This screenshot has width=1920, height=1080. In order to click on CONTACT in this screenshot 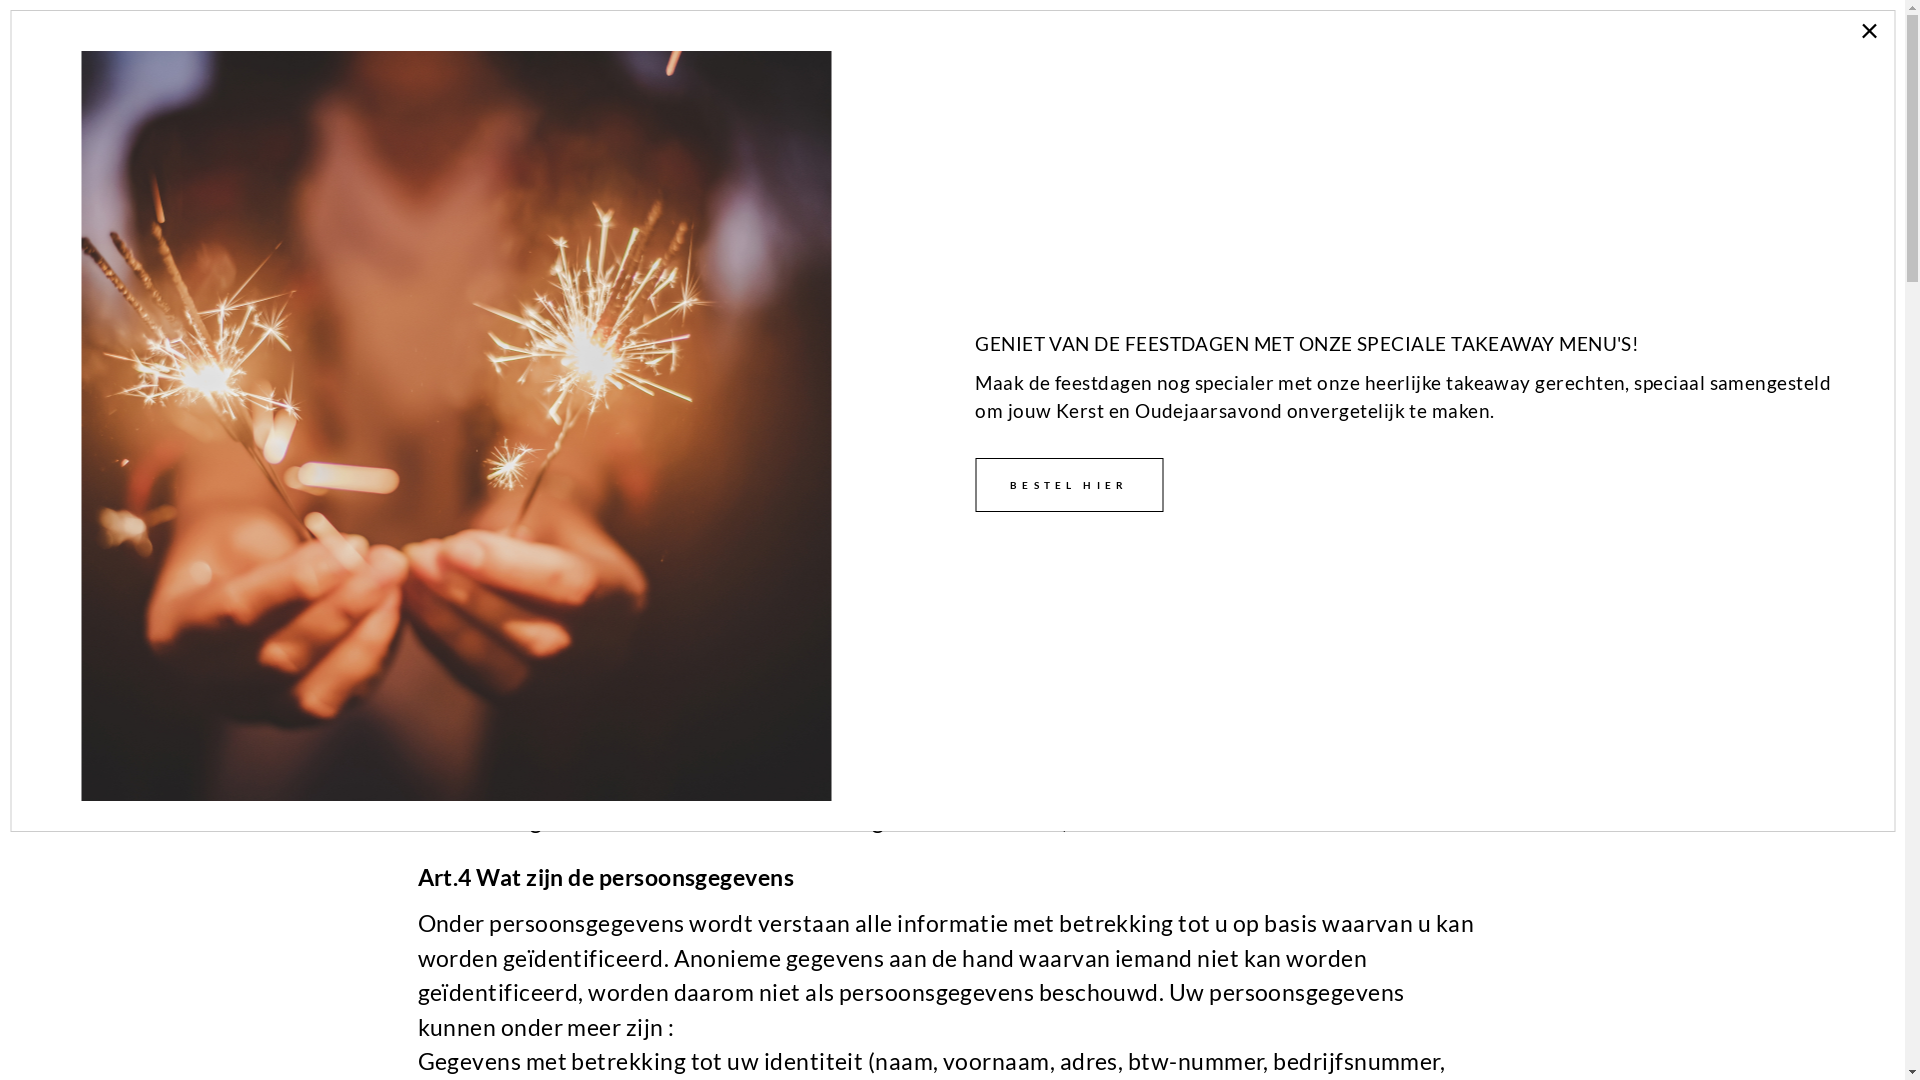, I will do `click(1624, 48)`.